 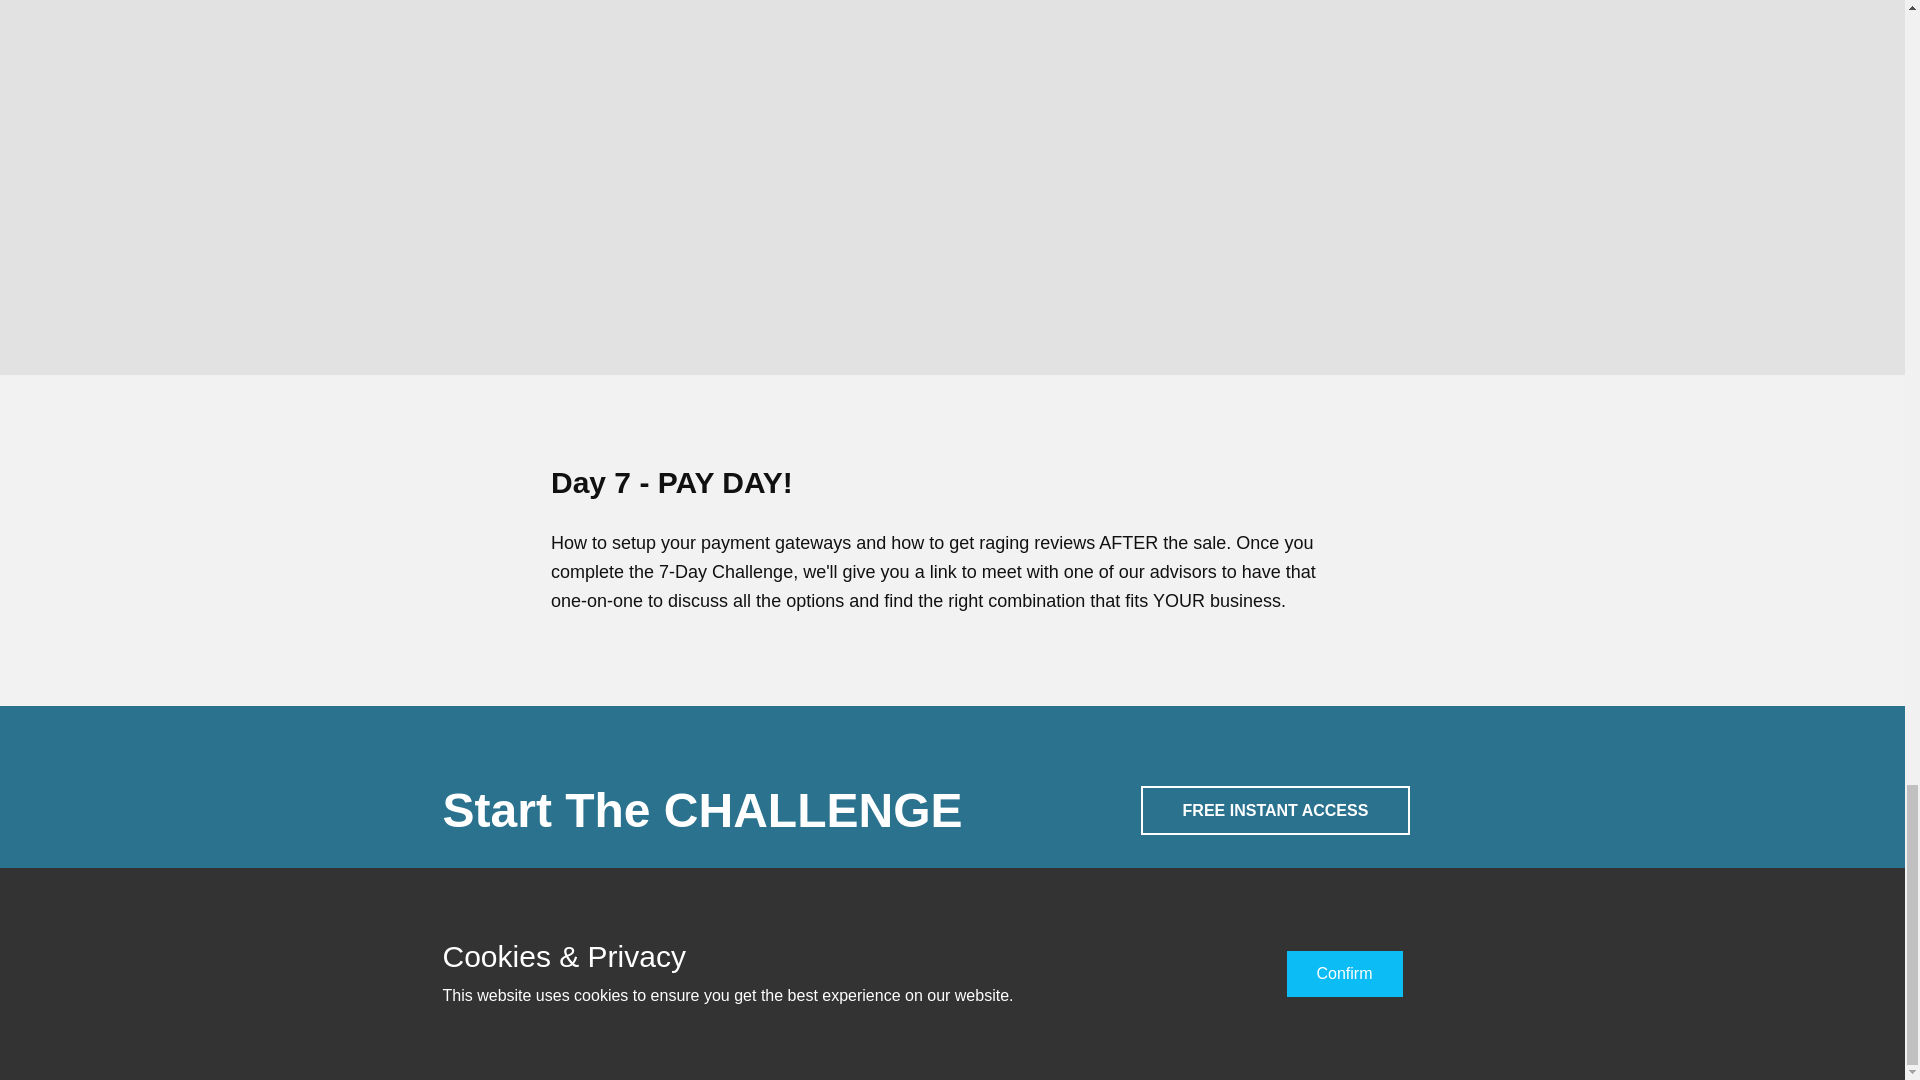 What do you see at coordinates (1276, 810) in the screenshot?
I see `FREE INSTANT ACCESS` at bounding box center [1276, 810].